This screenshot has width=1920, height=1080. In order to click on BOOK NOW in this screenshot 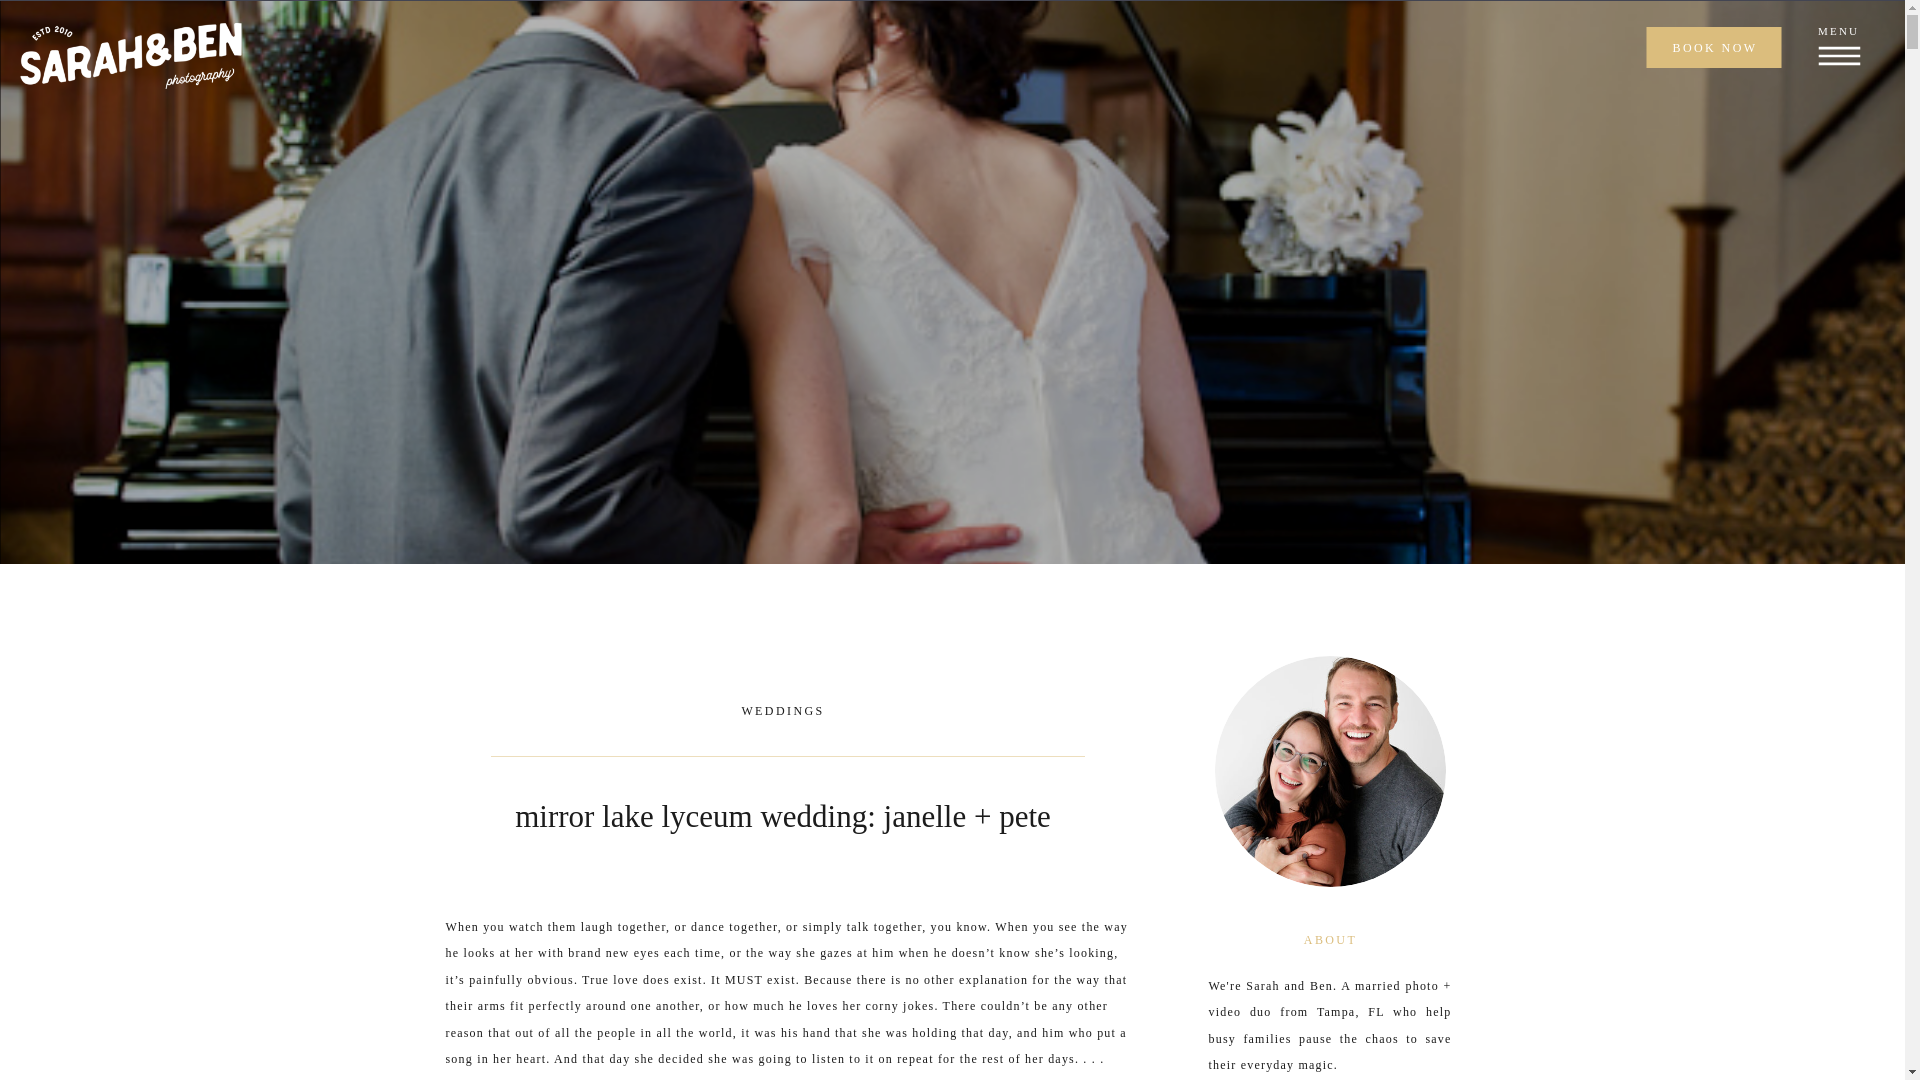, I will do `click(1714, 47)`.